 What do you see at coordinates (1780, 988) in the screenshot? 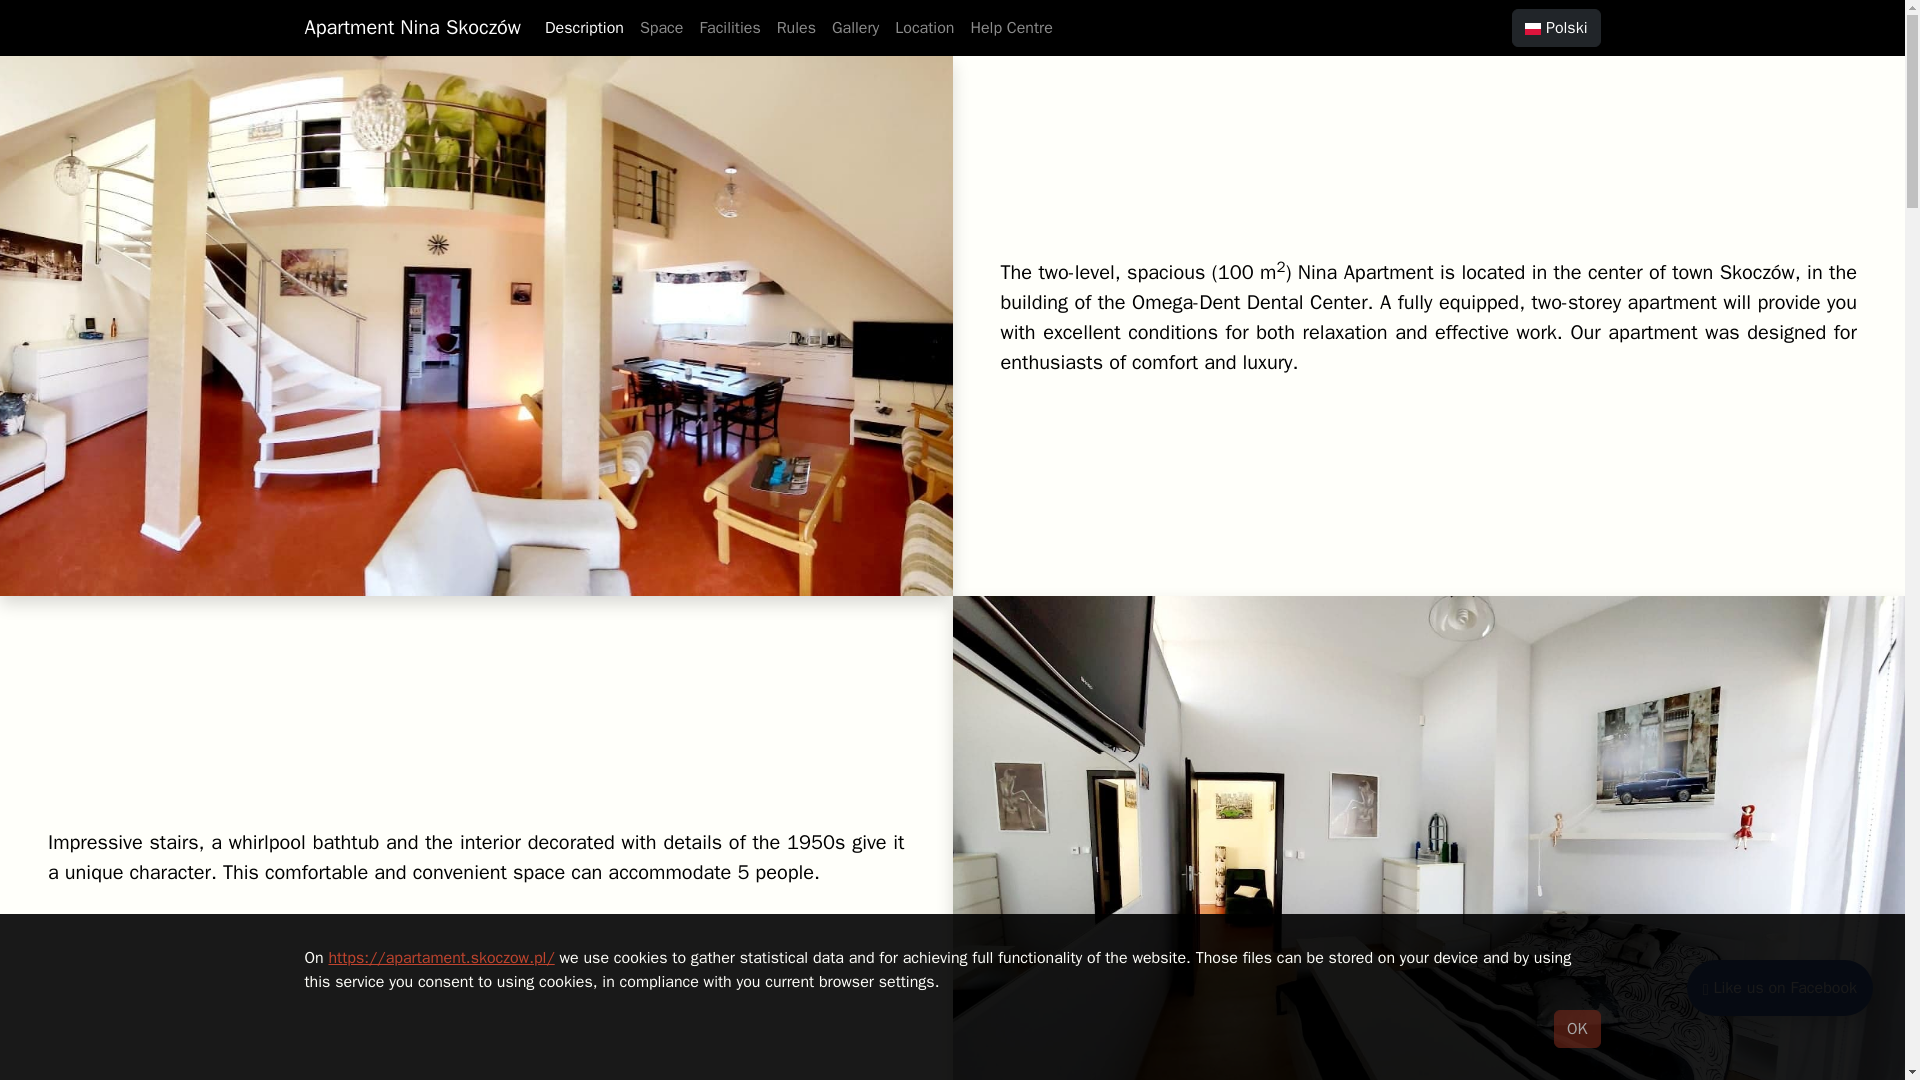
I see `Like us on Facebook` at bounding box center [1780, 988].